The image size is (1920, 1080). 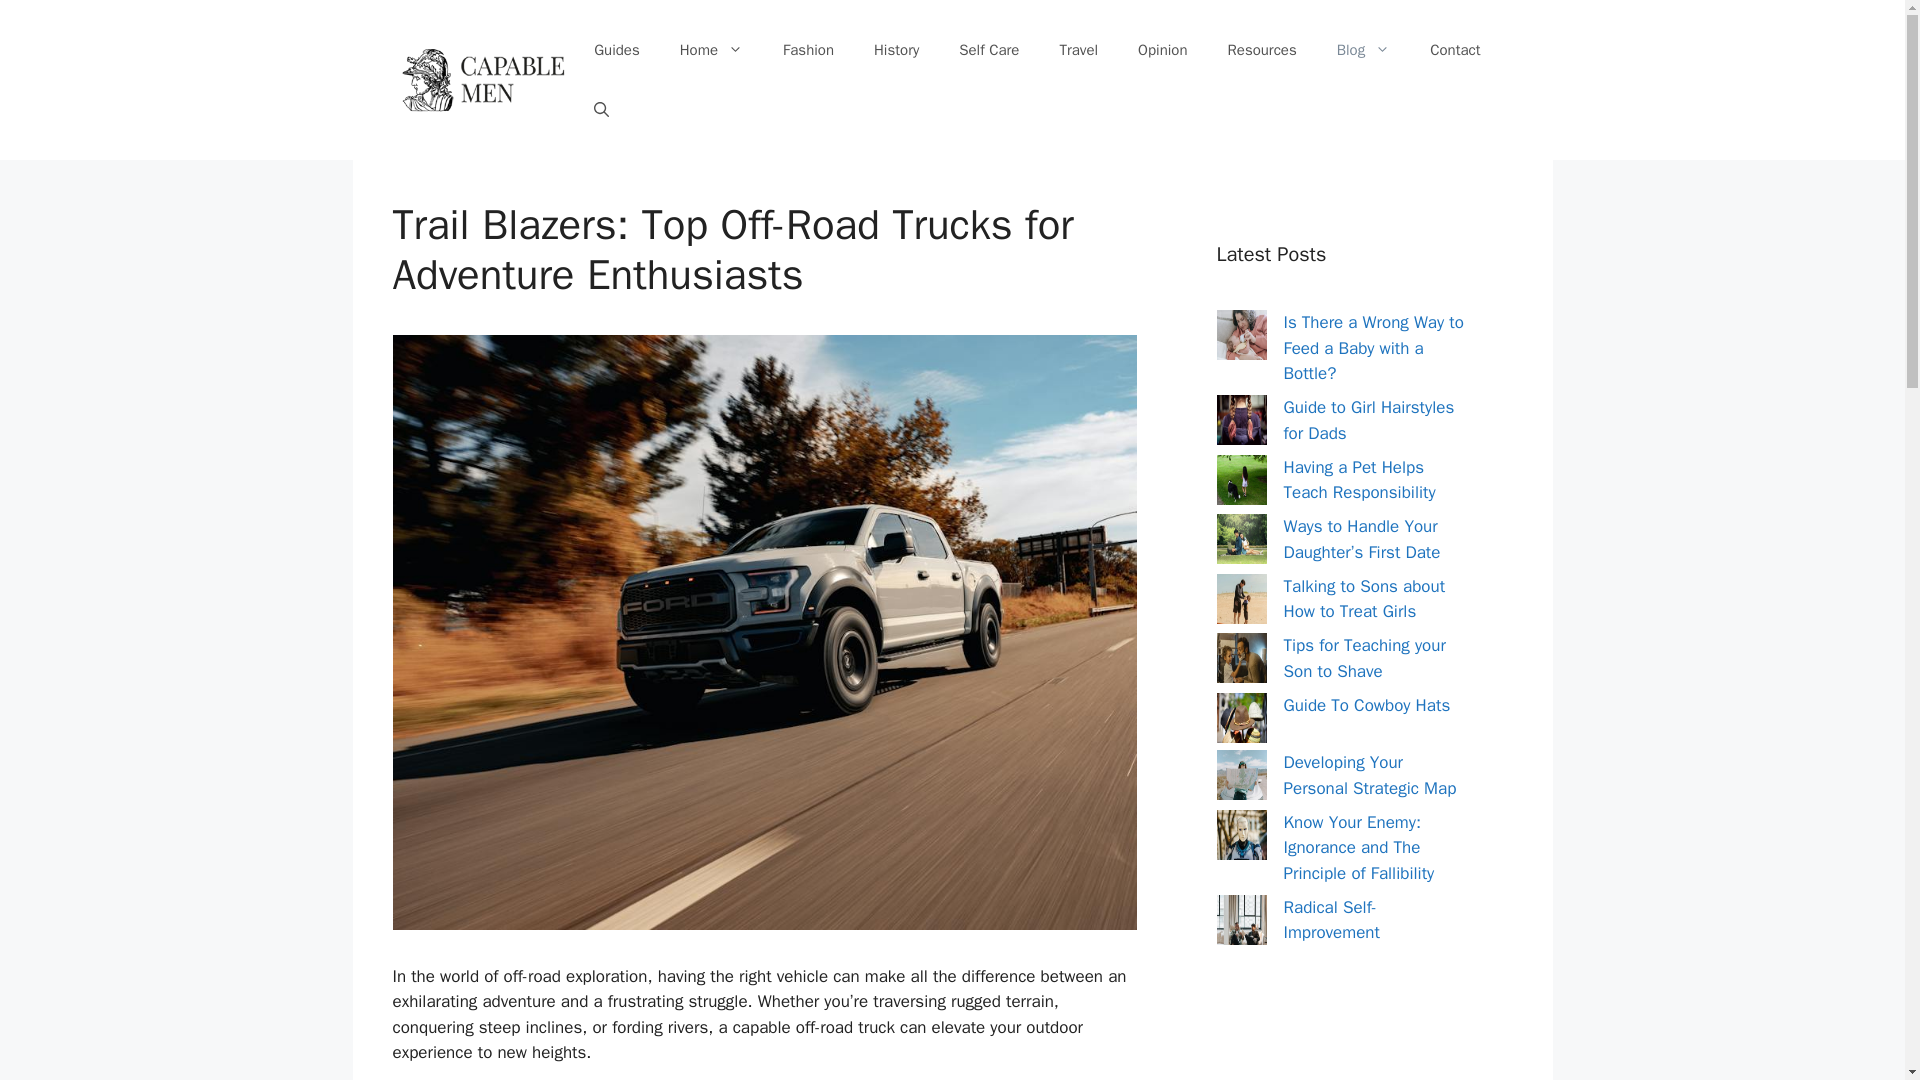 What do you see at coordinates (1078, 50) in the screenshot?
I see `Travel` at bounding box center [1078, 50].